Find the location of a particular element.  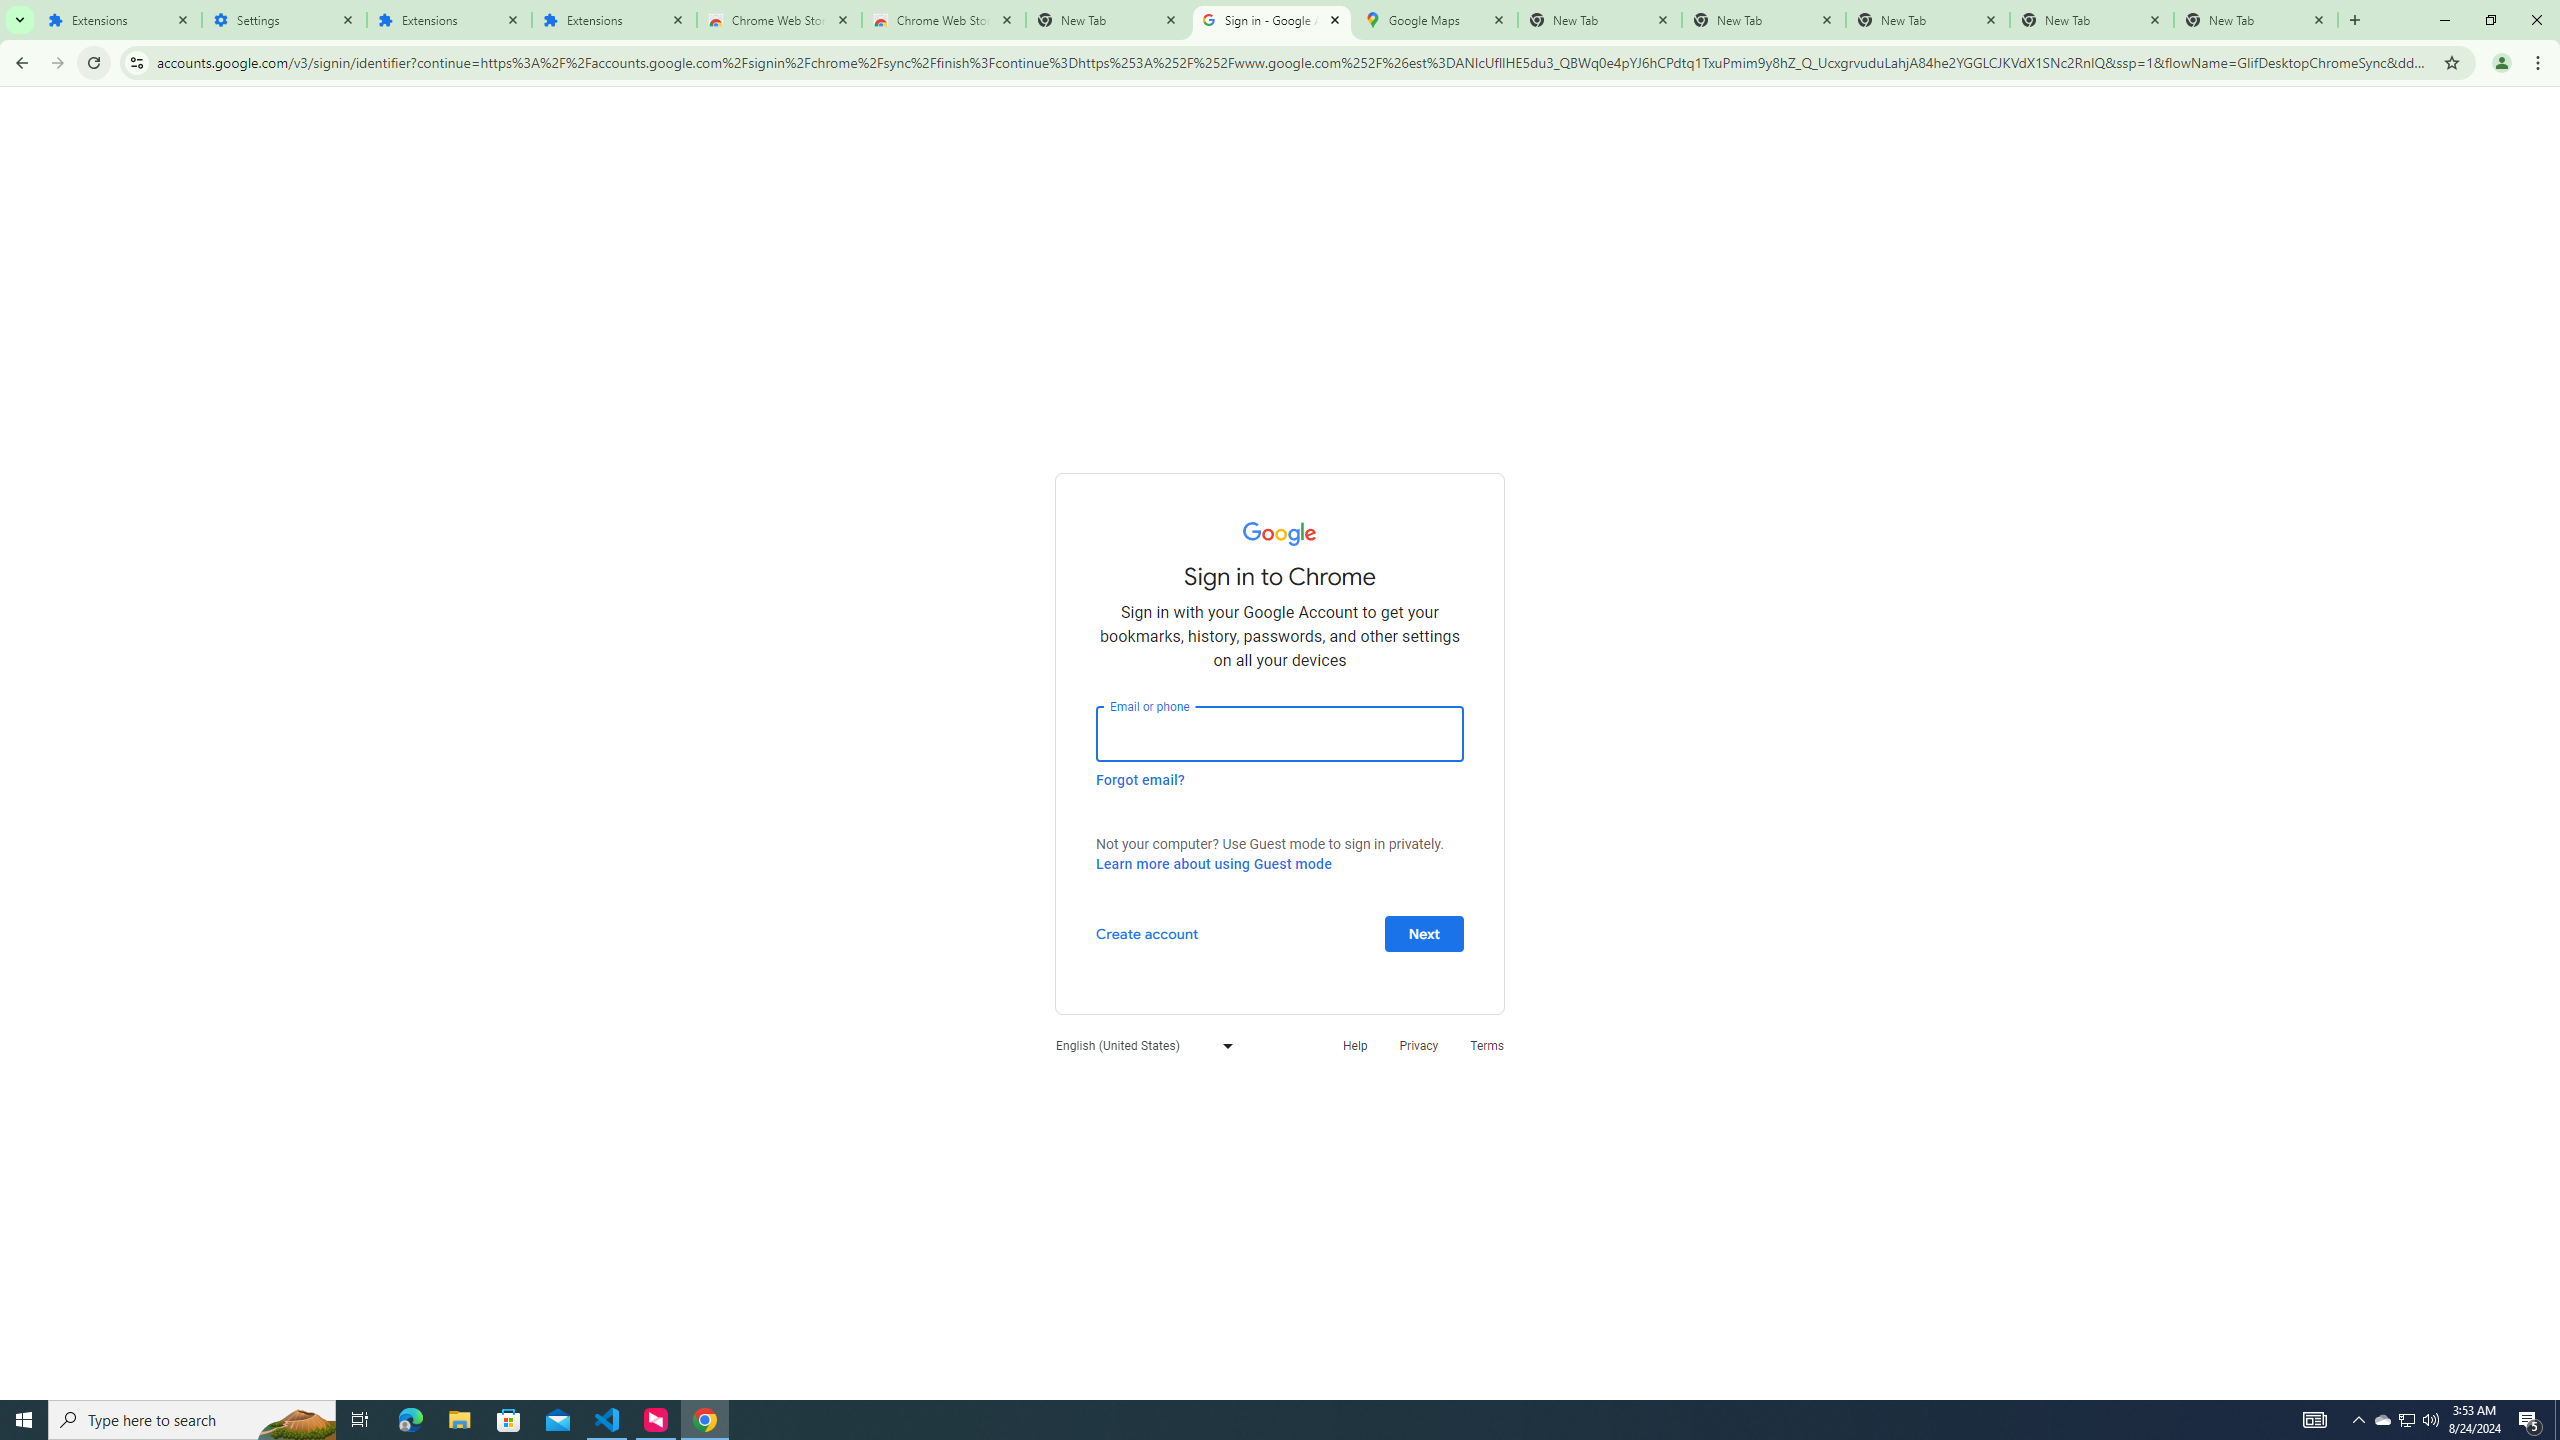

Forgot email? is located at coordinates (1140, 779).